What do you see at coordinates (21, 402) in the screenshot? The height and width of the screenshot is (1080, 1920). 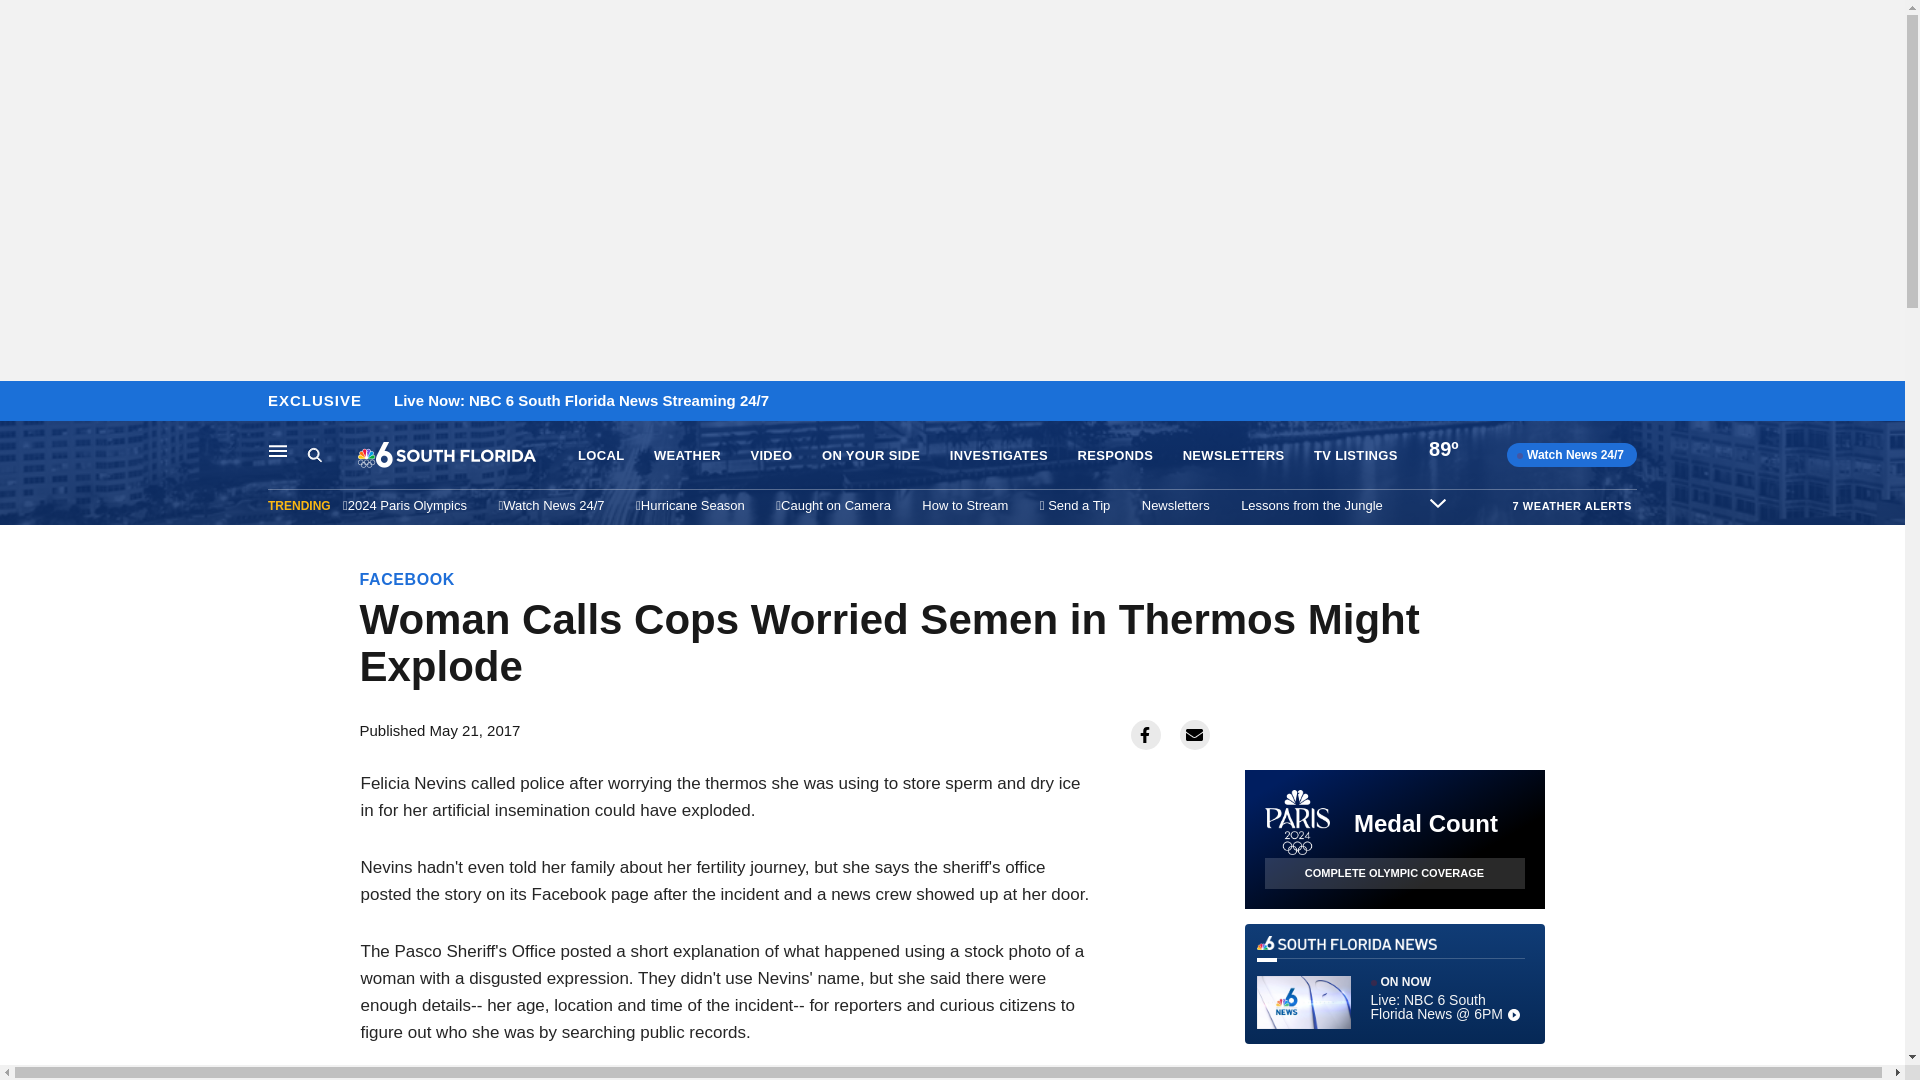 I see `Skip to content` at bounding box center [21, 402].